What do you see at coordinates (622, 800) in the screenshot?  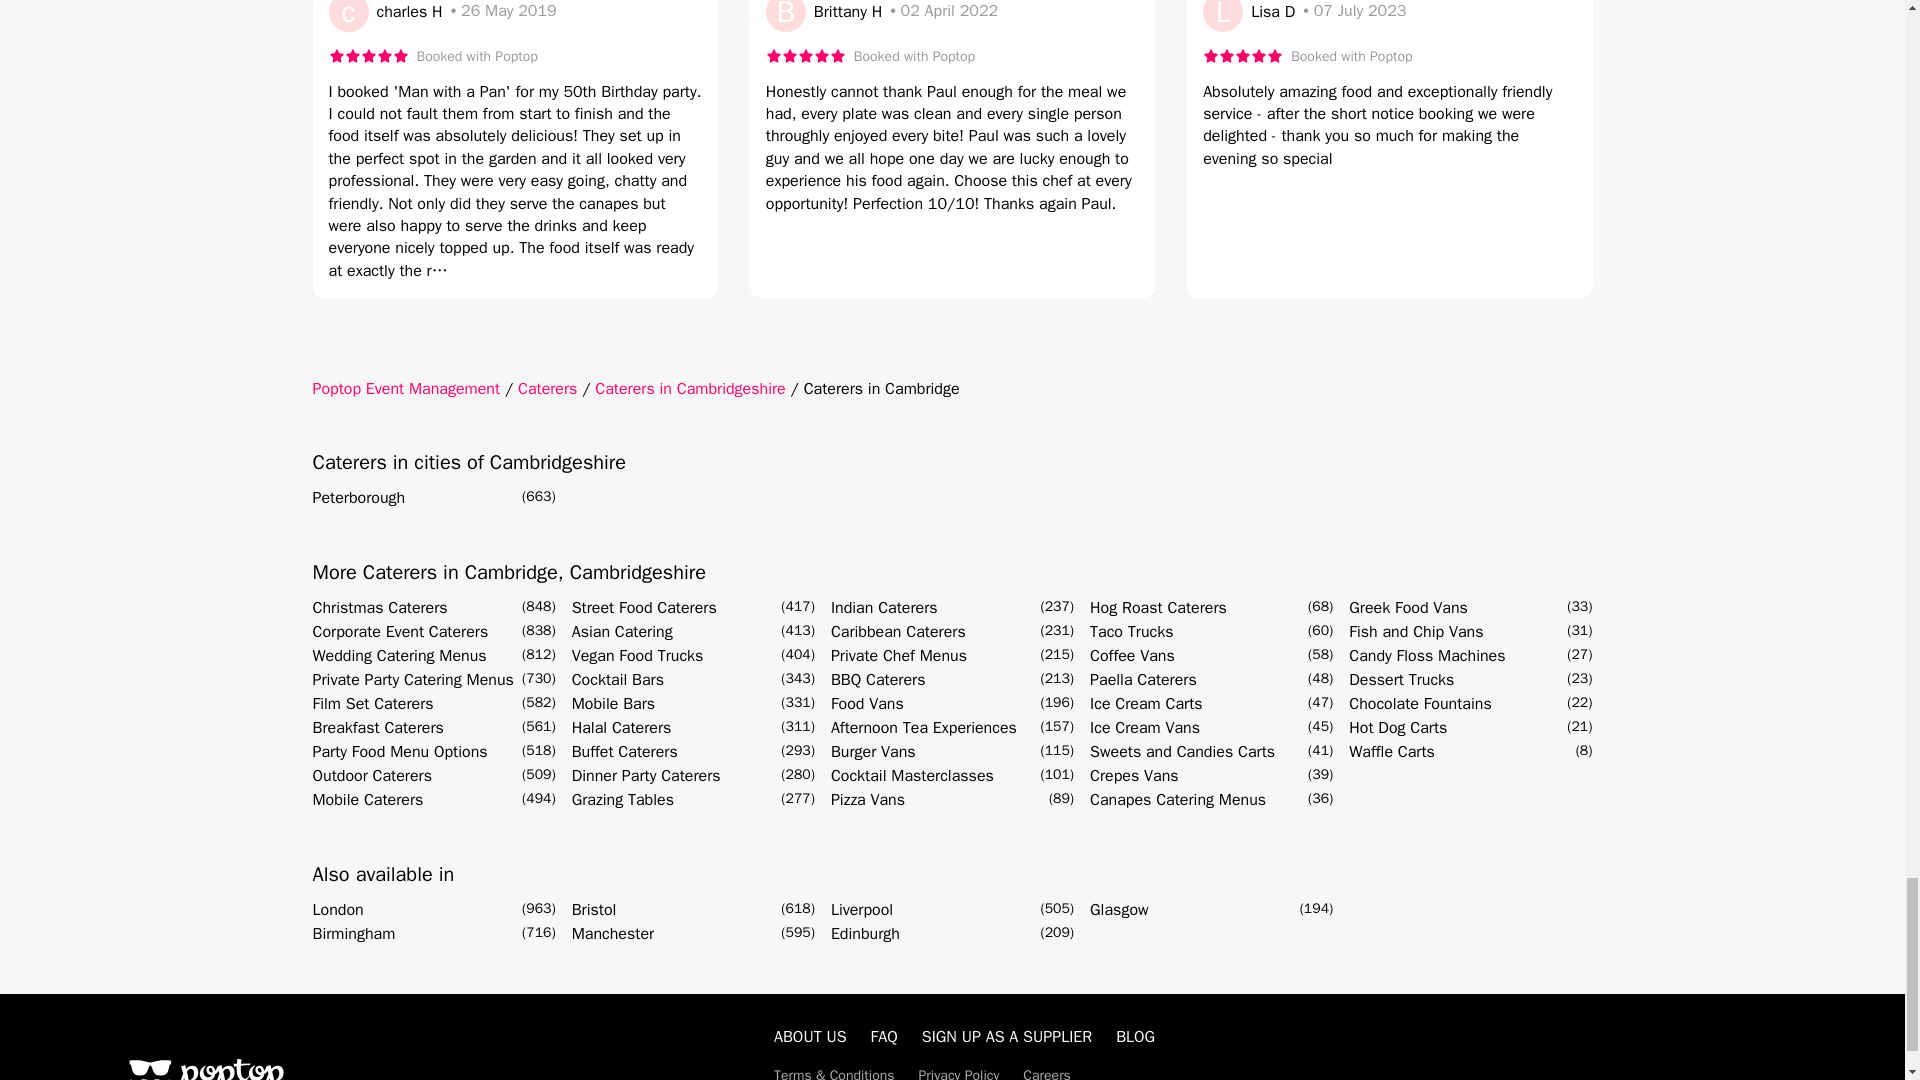 I see `Grazing Tables` at bounding box center [622, 800].